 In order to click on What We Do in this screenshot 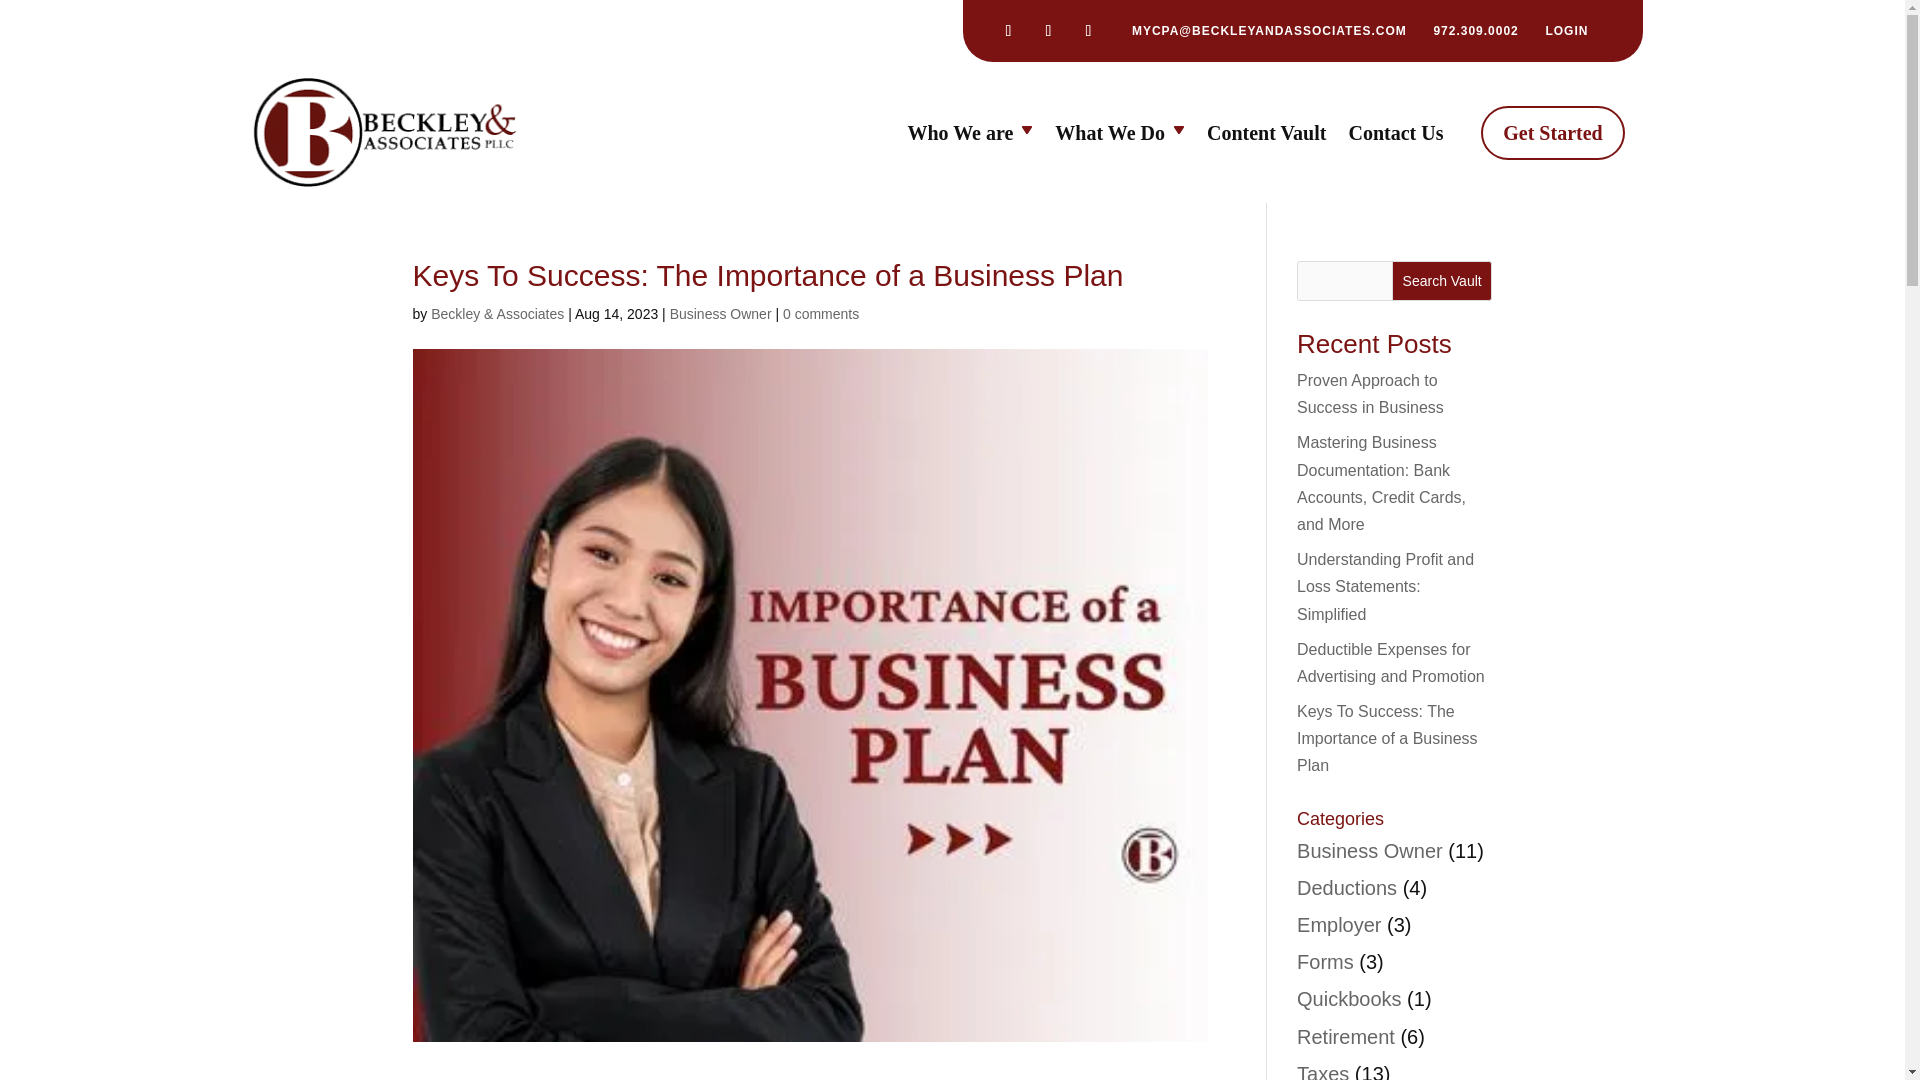, I will do `click(1119, 136)`.